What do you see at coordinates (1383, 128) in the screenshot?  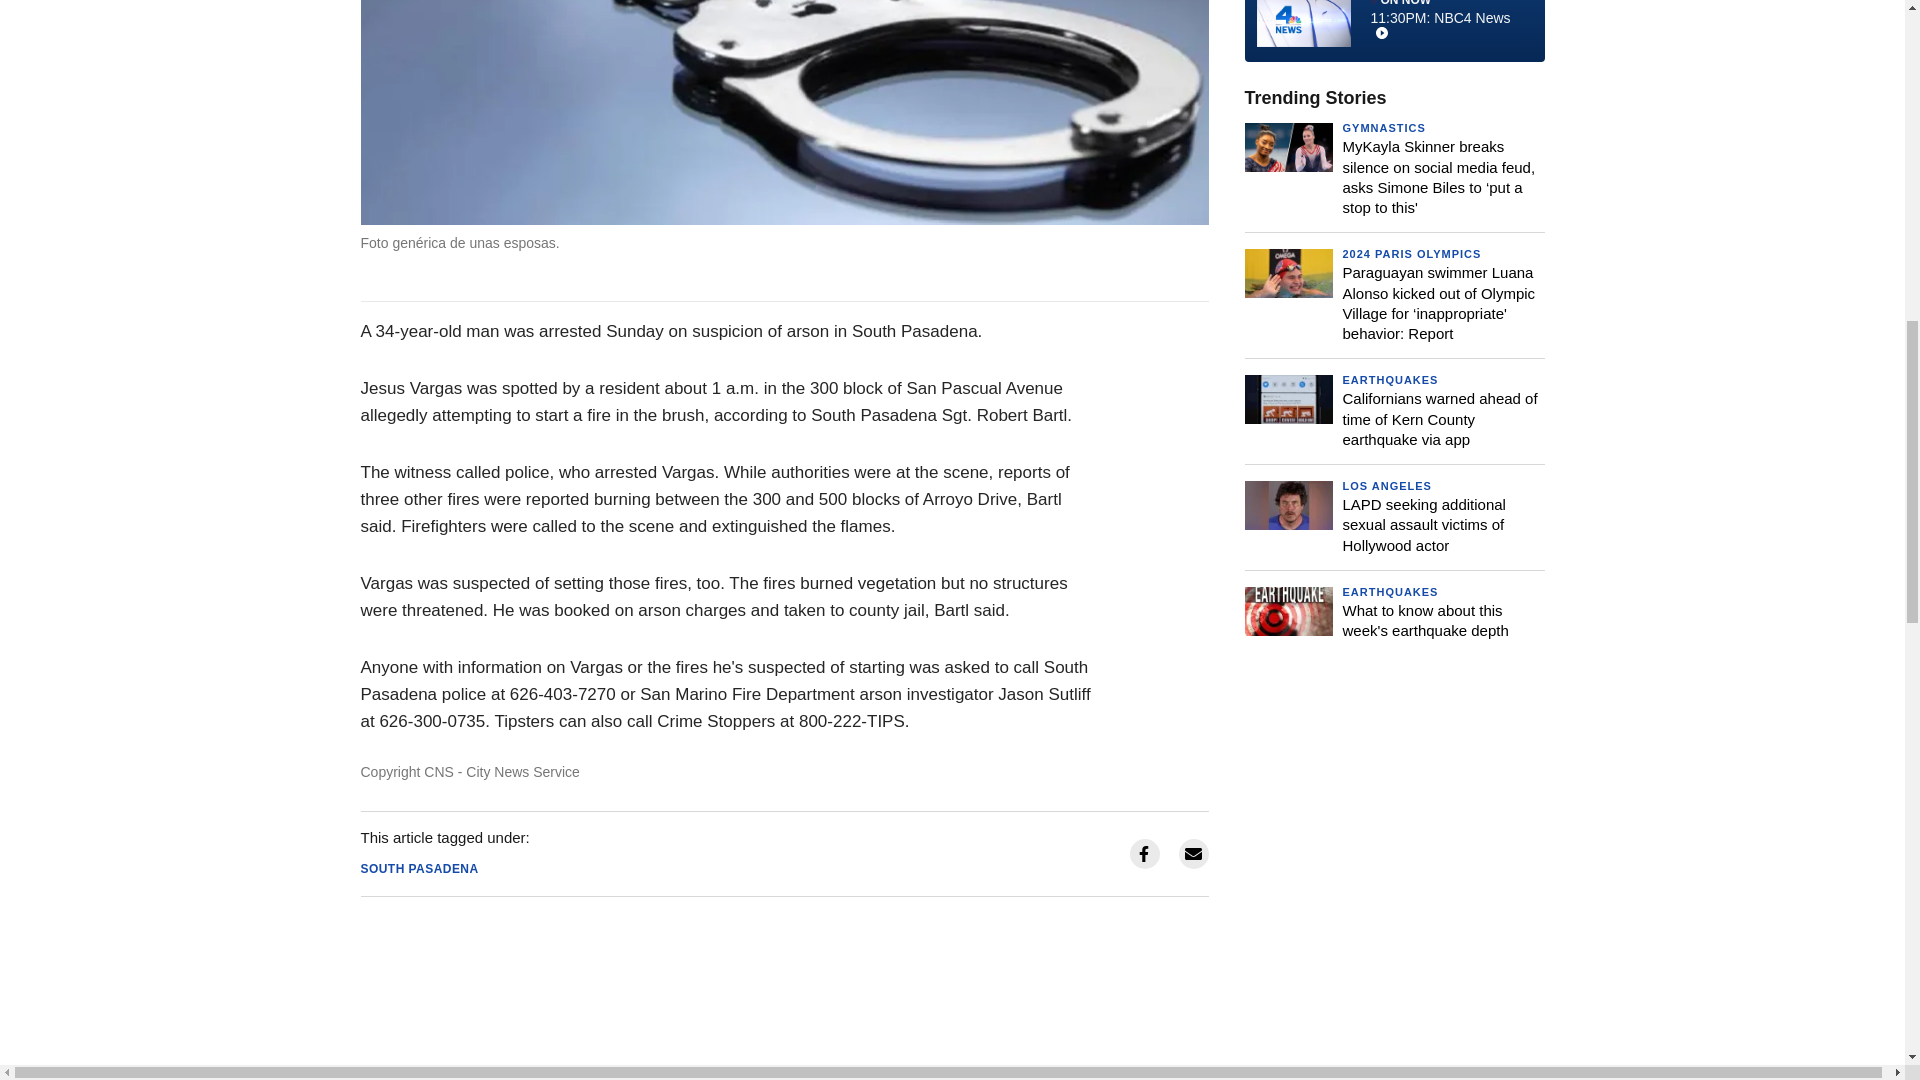 I see `GYMNASTICS` at bounding box center [1383, 128].